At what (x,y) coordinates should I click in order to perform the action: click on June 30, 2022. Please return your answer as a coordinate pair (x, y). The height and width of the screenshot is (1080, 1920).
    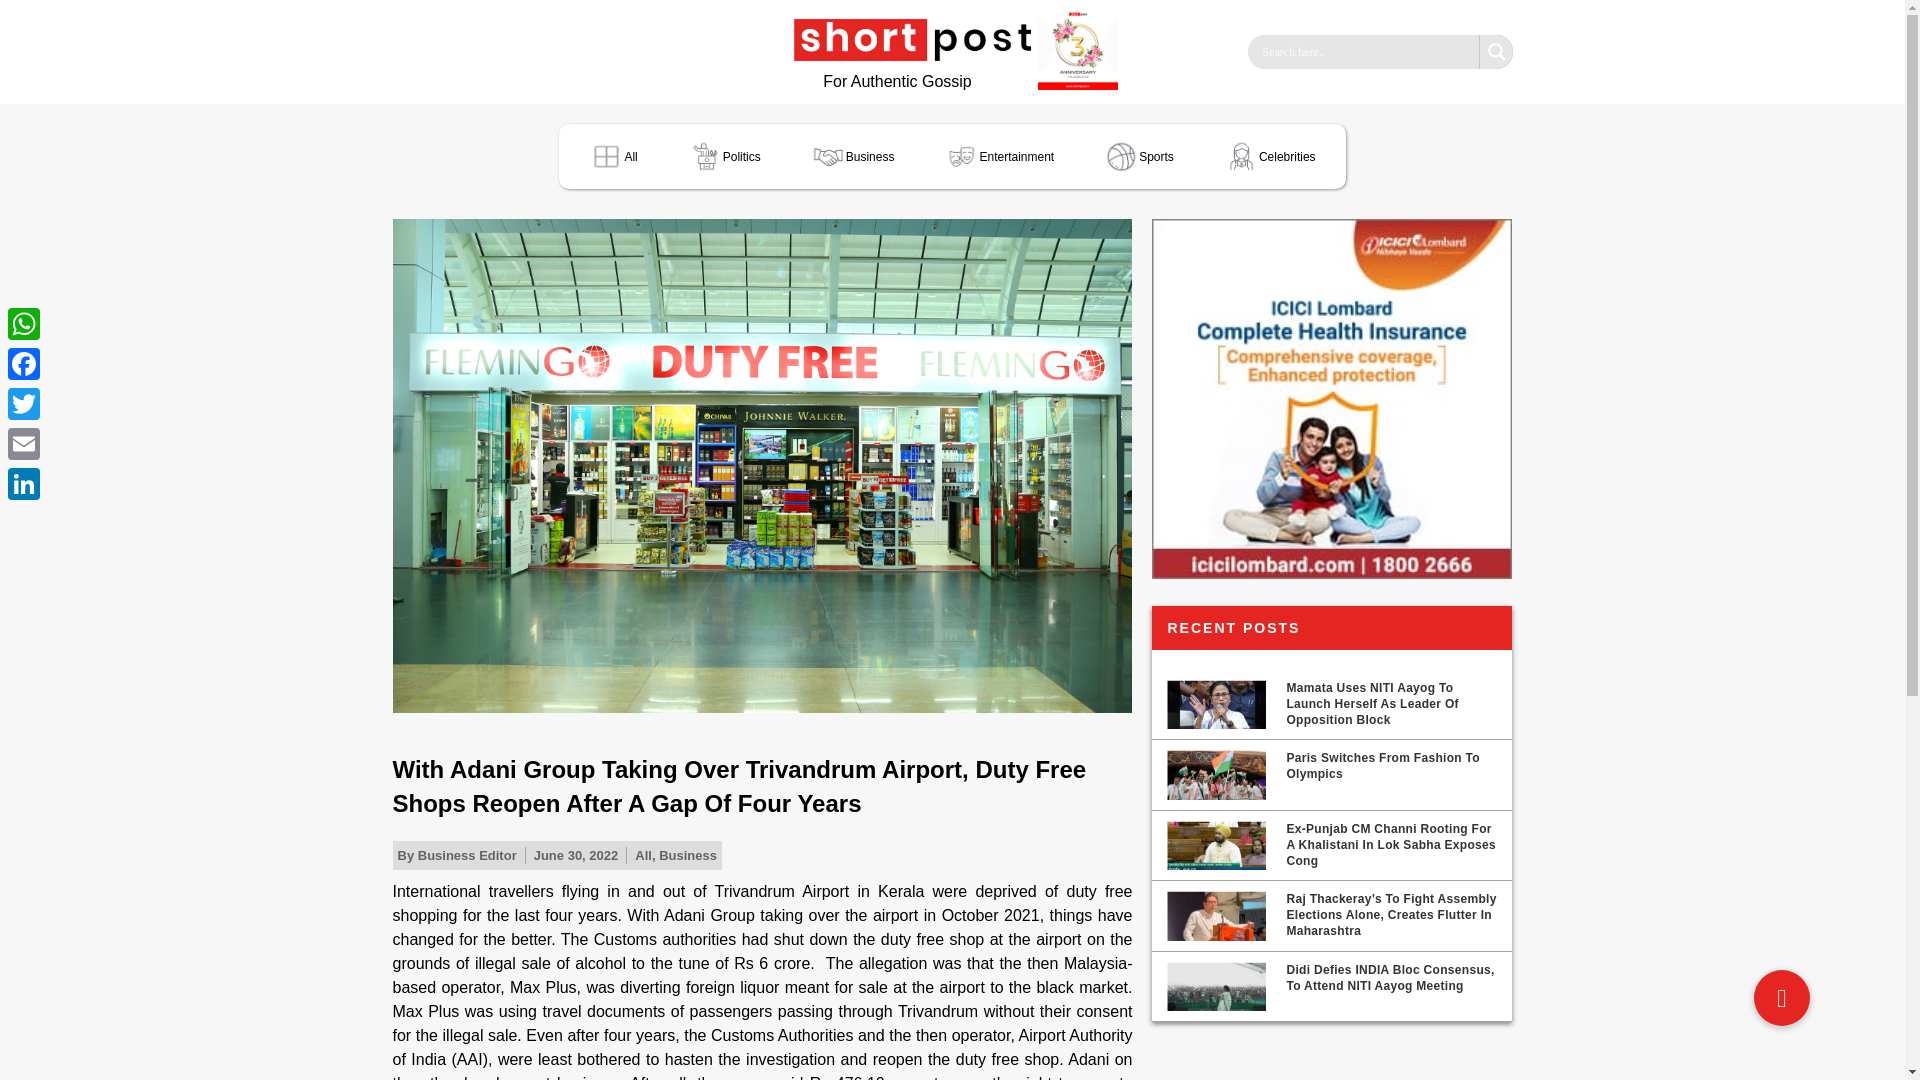
    Looking at the image, I should click on (576, 856).